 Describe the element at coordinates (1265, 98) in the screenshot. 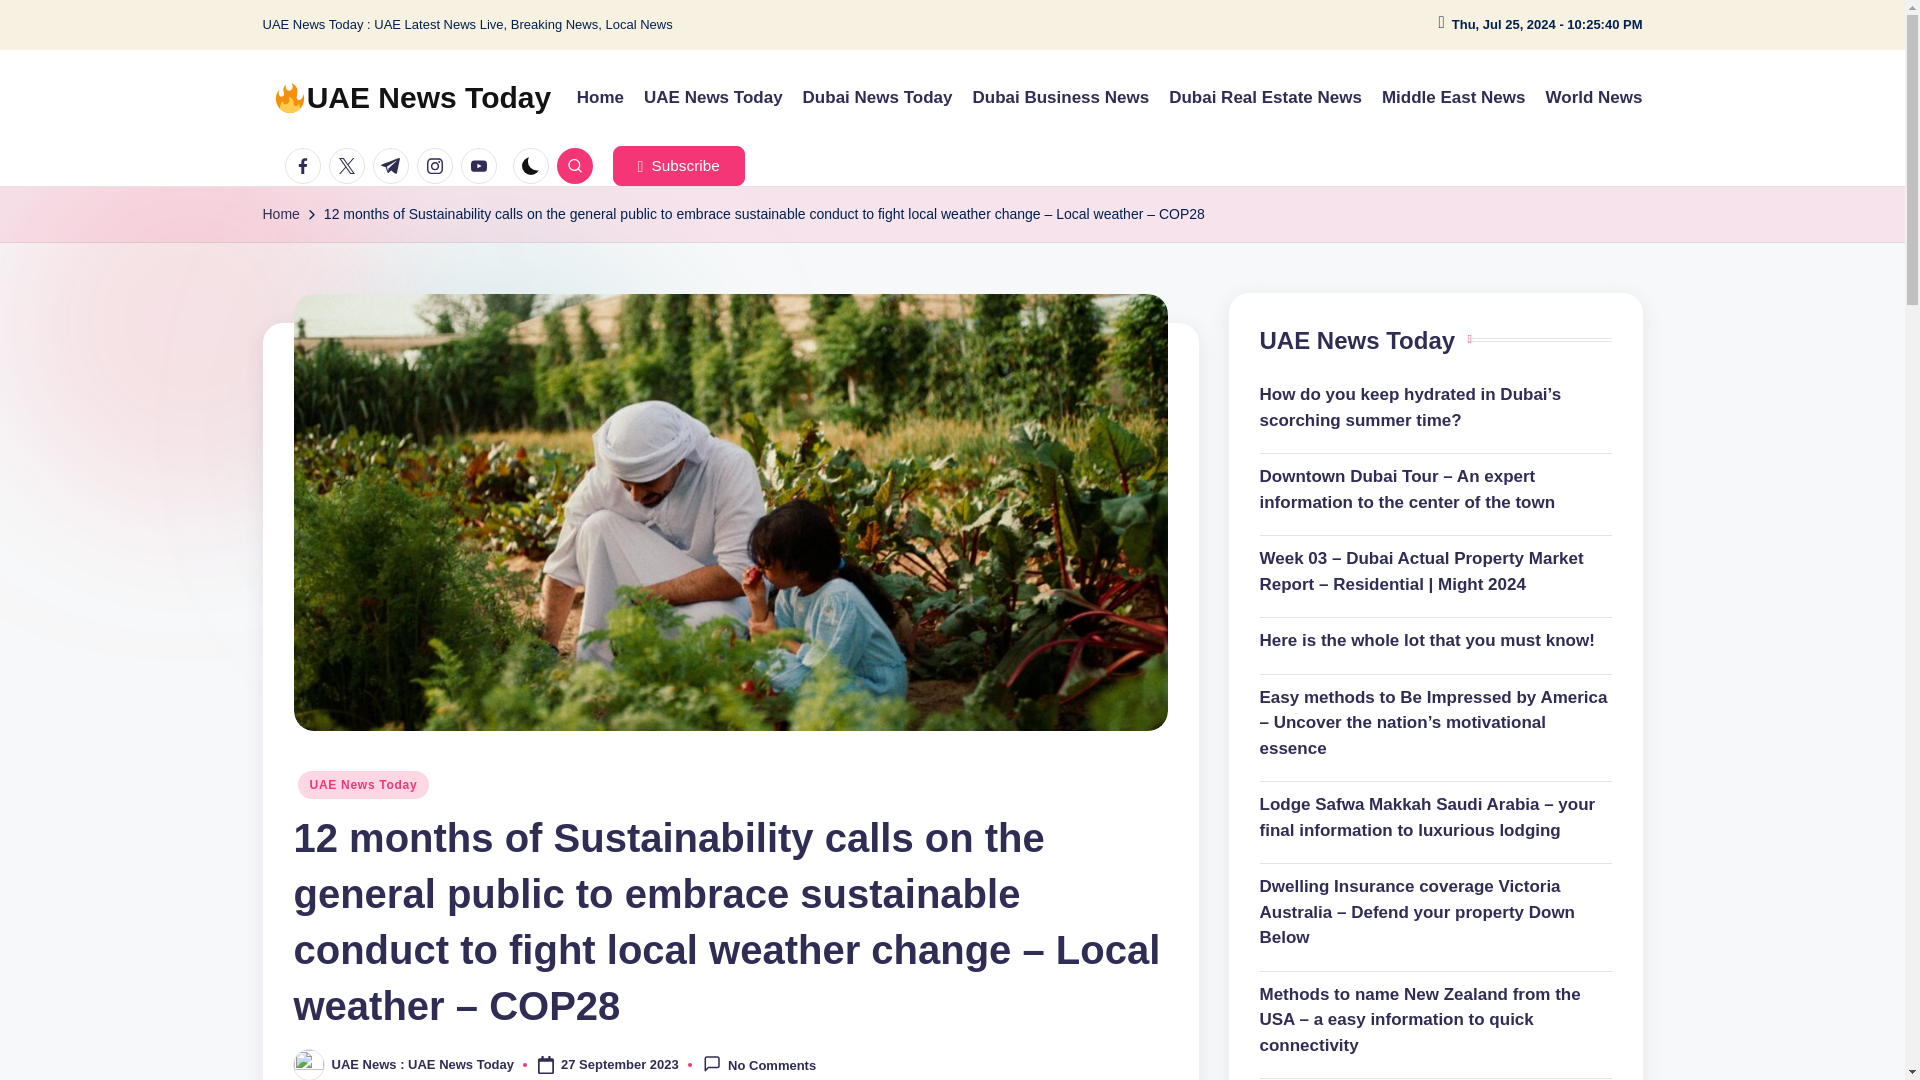

I see `Dubai Real Estate News` at that location.